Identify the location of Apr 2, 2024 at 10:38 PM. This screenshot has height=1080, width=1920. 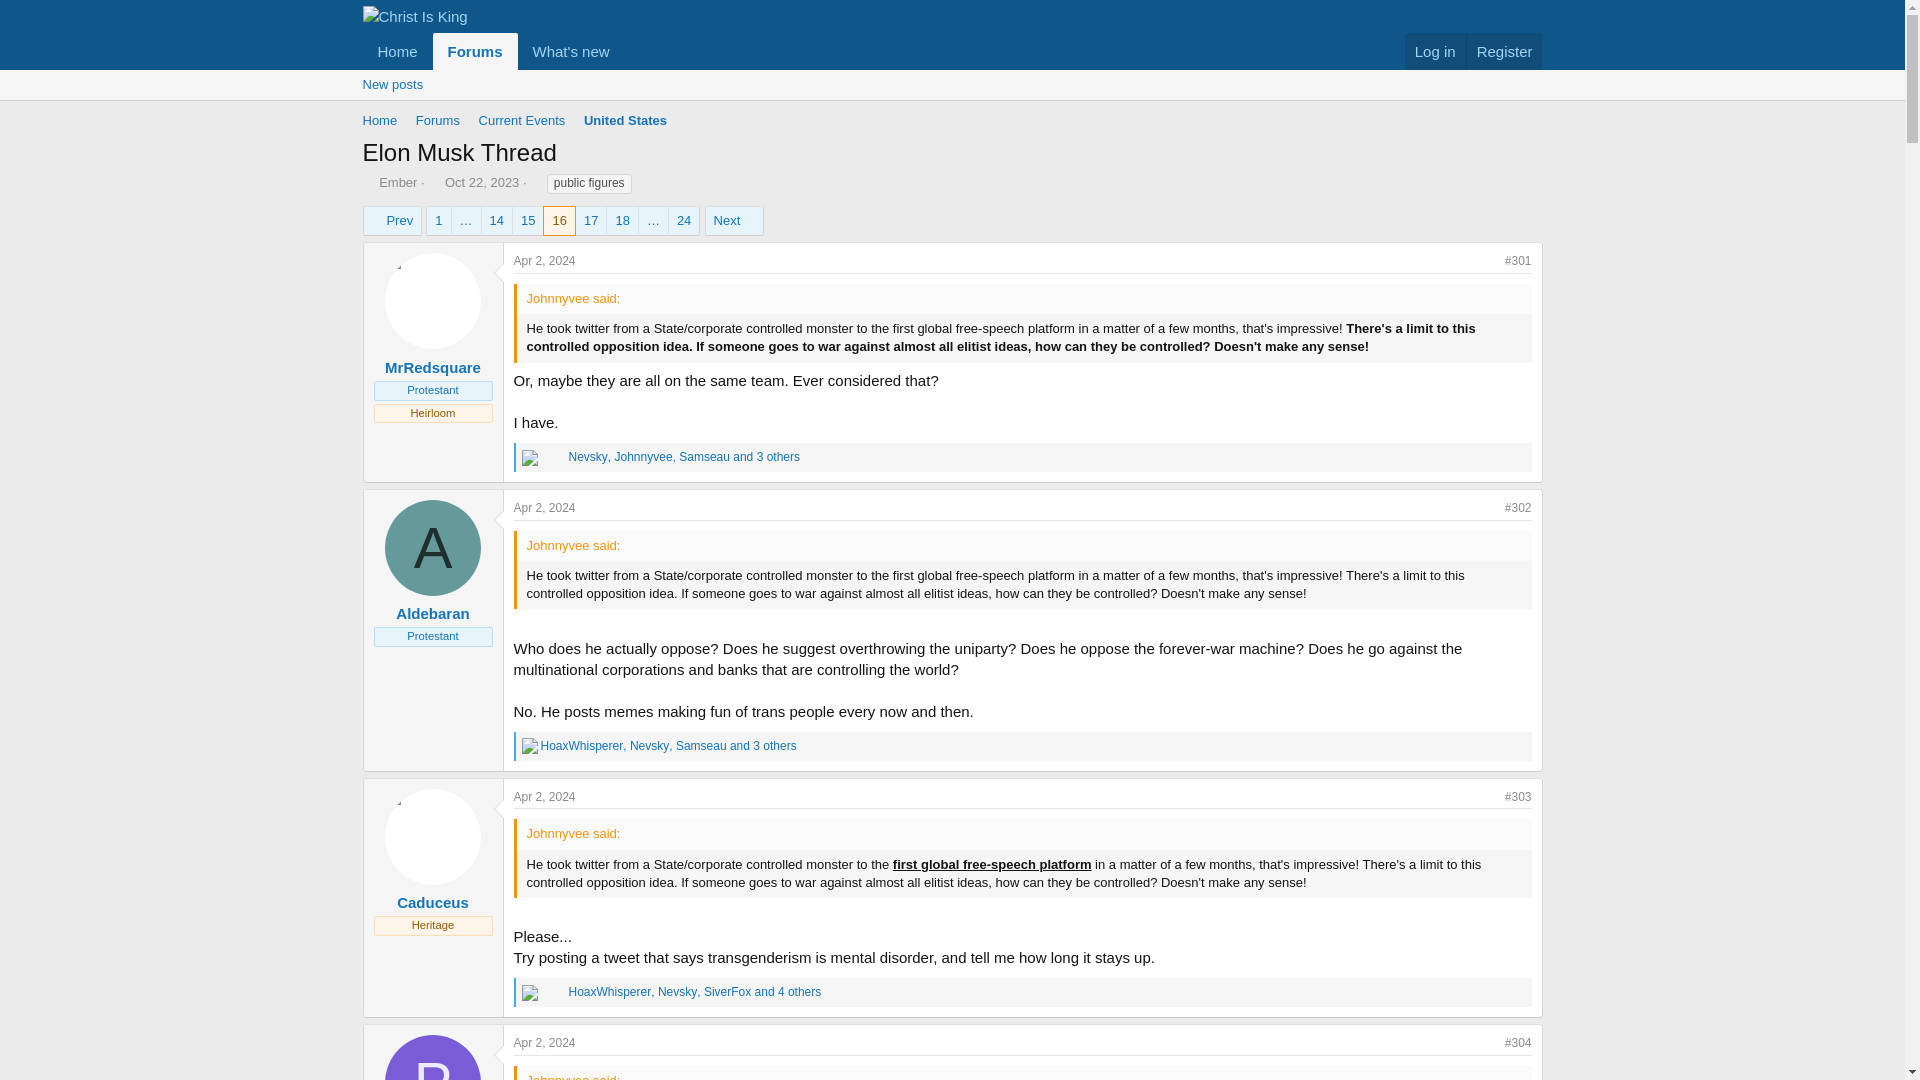
(545, 1042).